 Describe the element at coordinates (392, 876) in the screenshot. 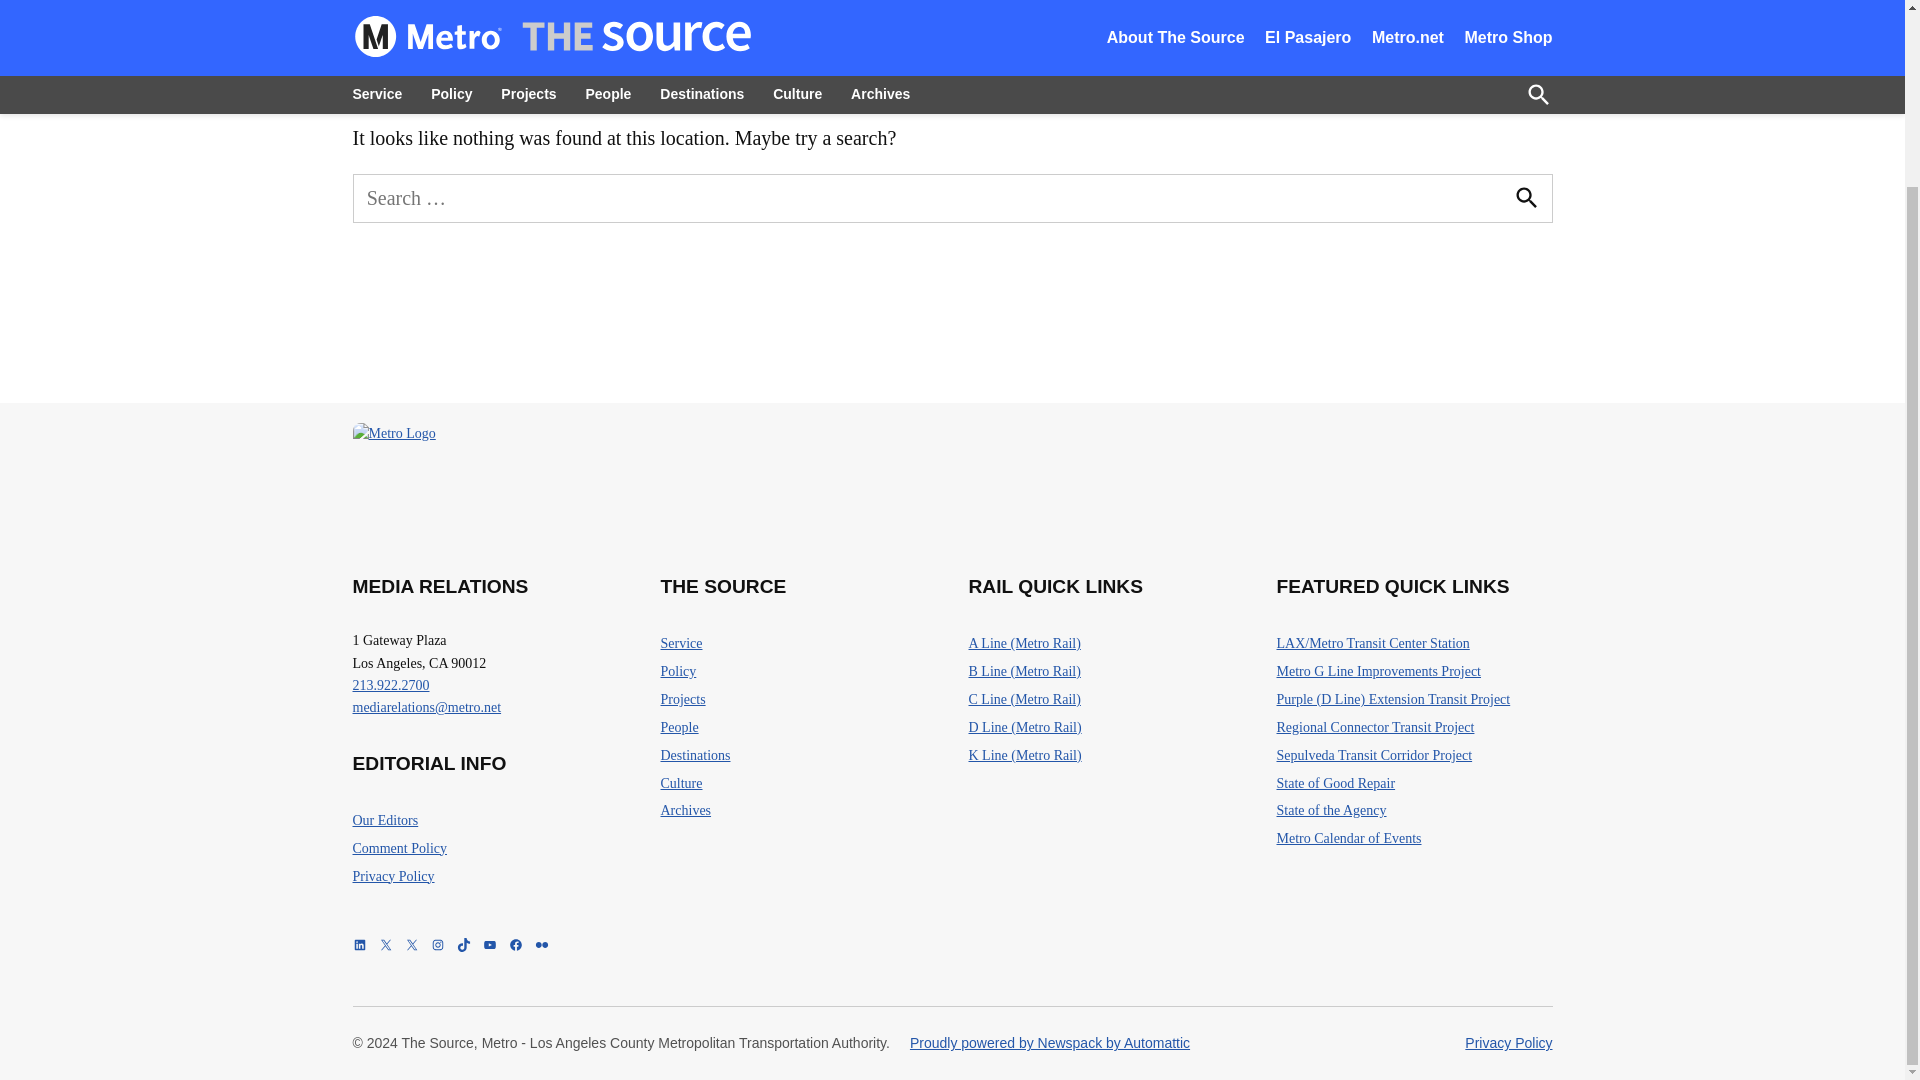

I see `Privacy Policy` at that location.